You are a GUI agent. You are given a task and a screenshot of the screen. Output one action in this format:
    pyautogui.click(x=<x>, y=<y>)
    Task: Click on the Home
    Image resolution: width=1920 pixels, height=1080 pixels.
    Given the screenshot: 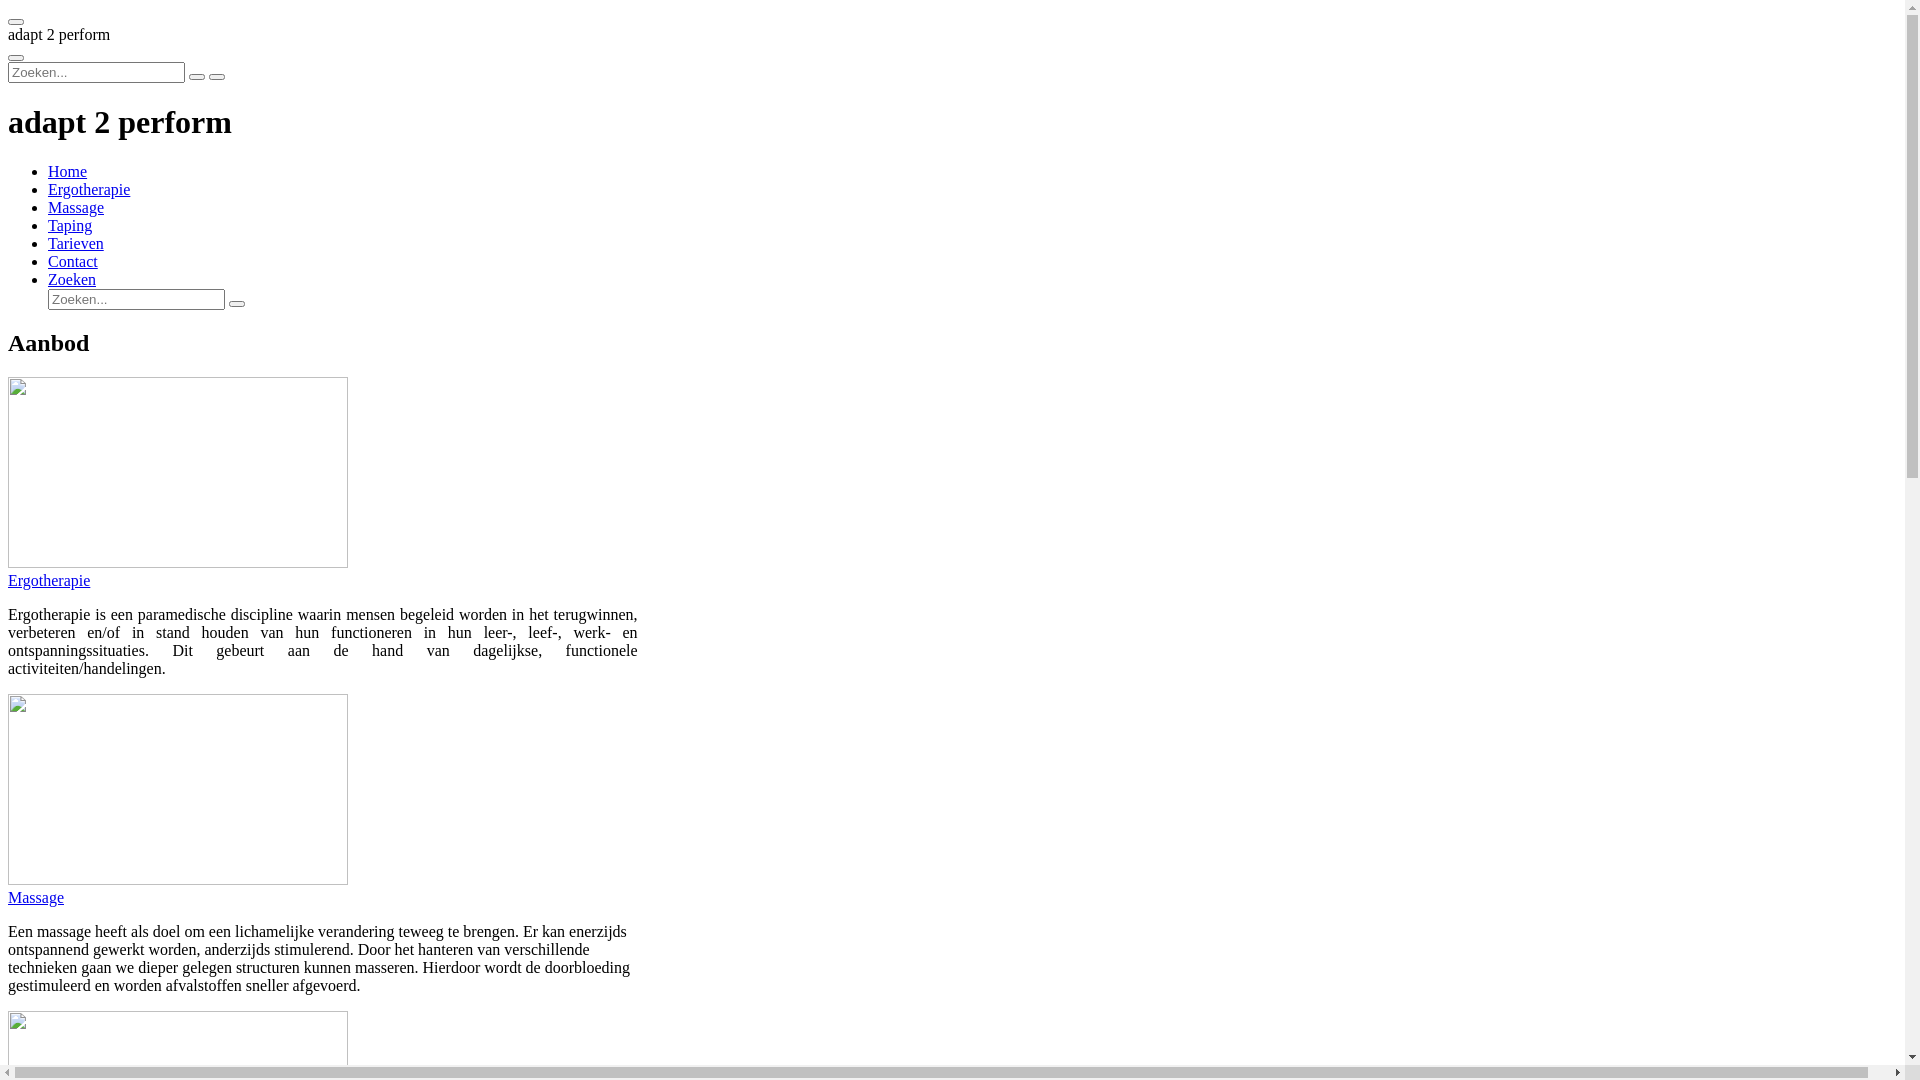 What is the action you would take?
    pyautogui.click(x=68, y=172)
    